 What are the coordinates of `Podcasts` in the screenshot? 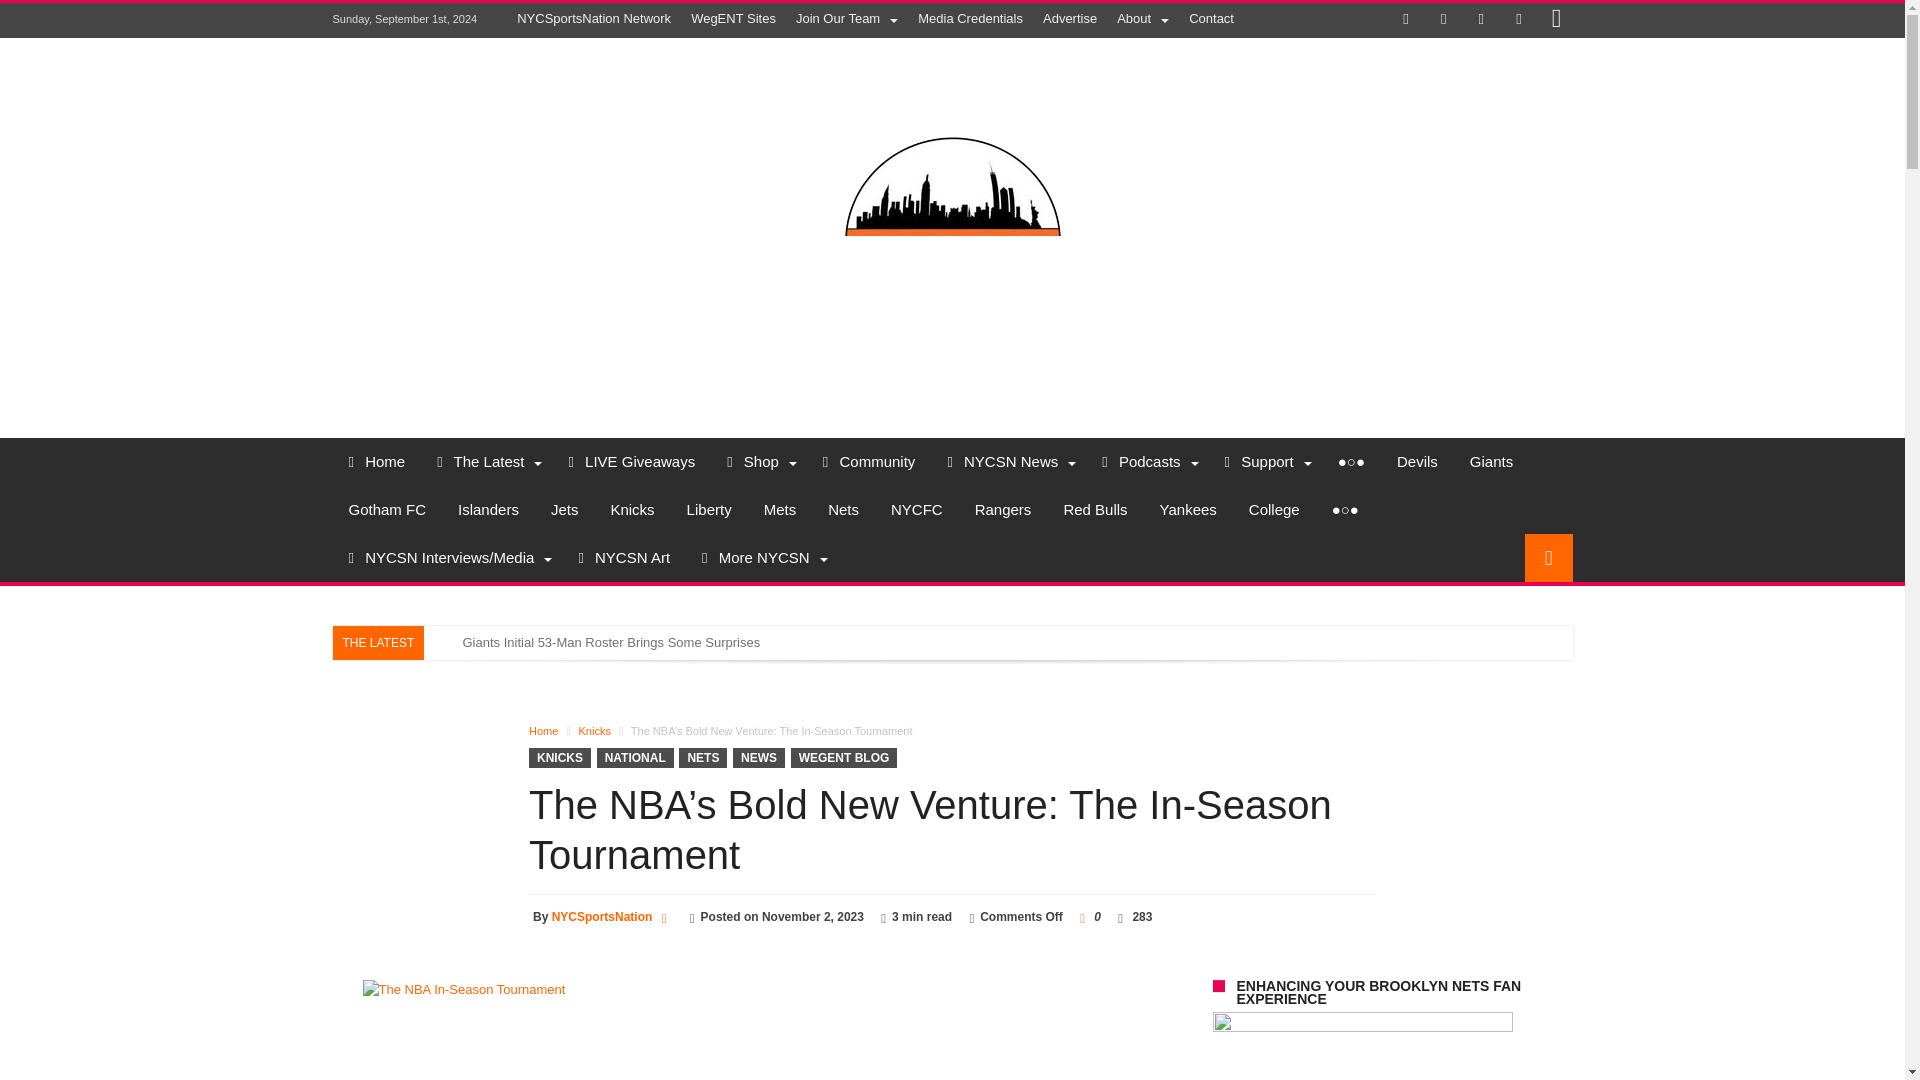 It's located at (1146, 462).